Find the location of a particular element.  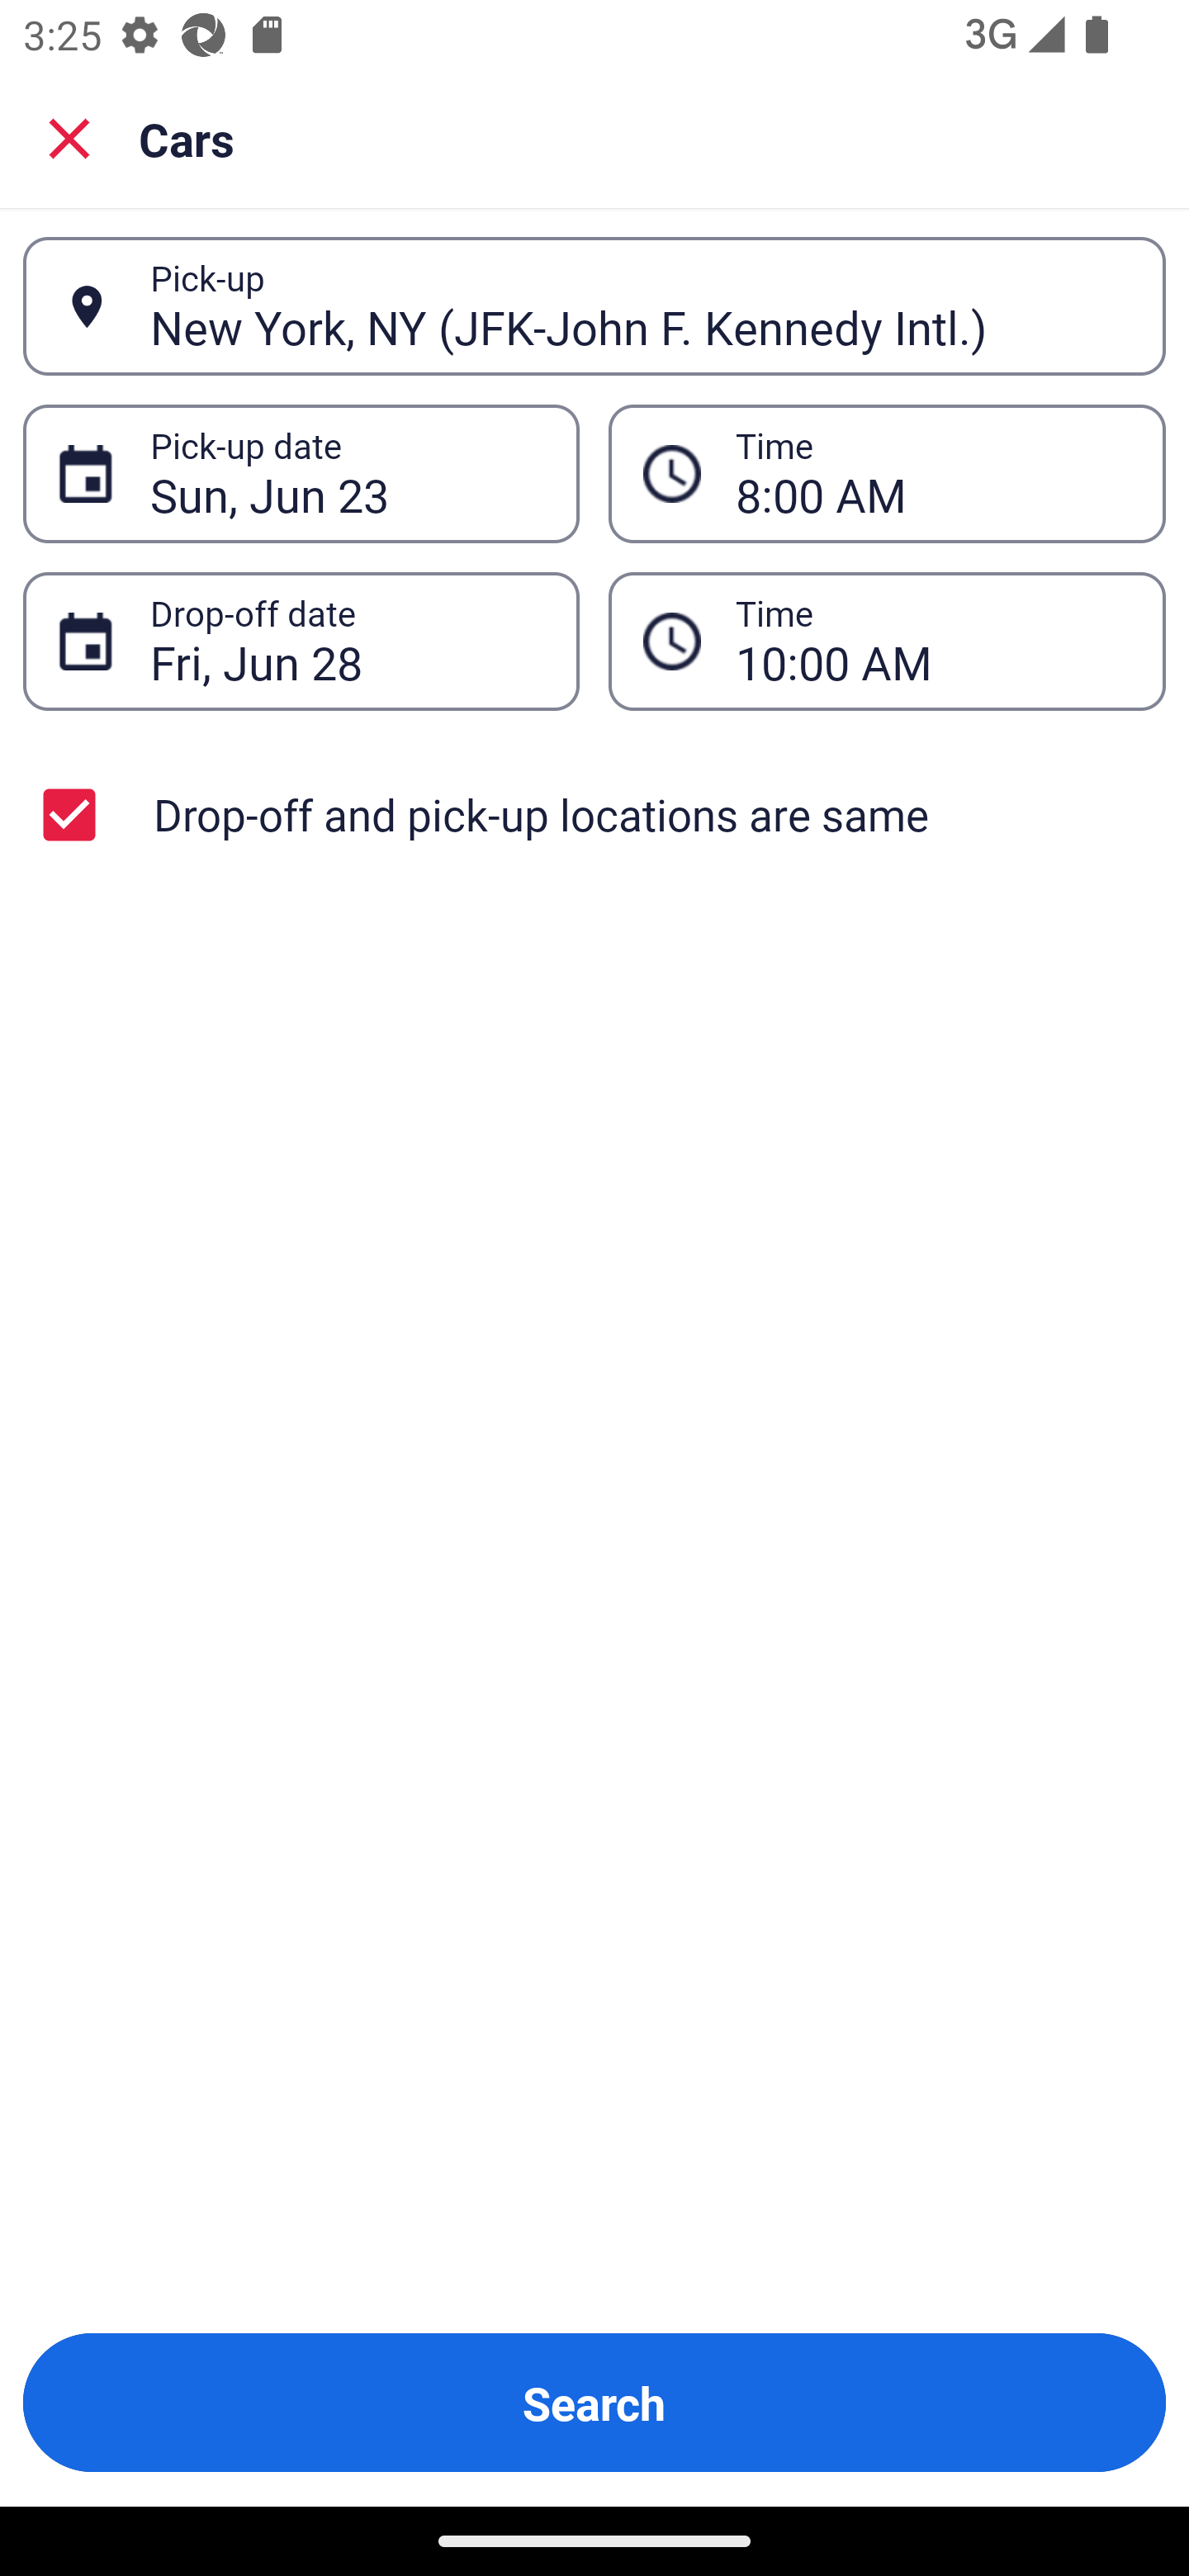

New York, NY (JFK-John F. Kennedy Intl.) Pick-up is located at coordinates (594, 306).